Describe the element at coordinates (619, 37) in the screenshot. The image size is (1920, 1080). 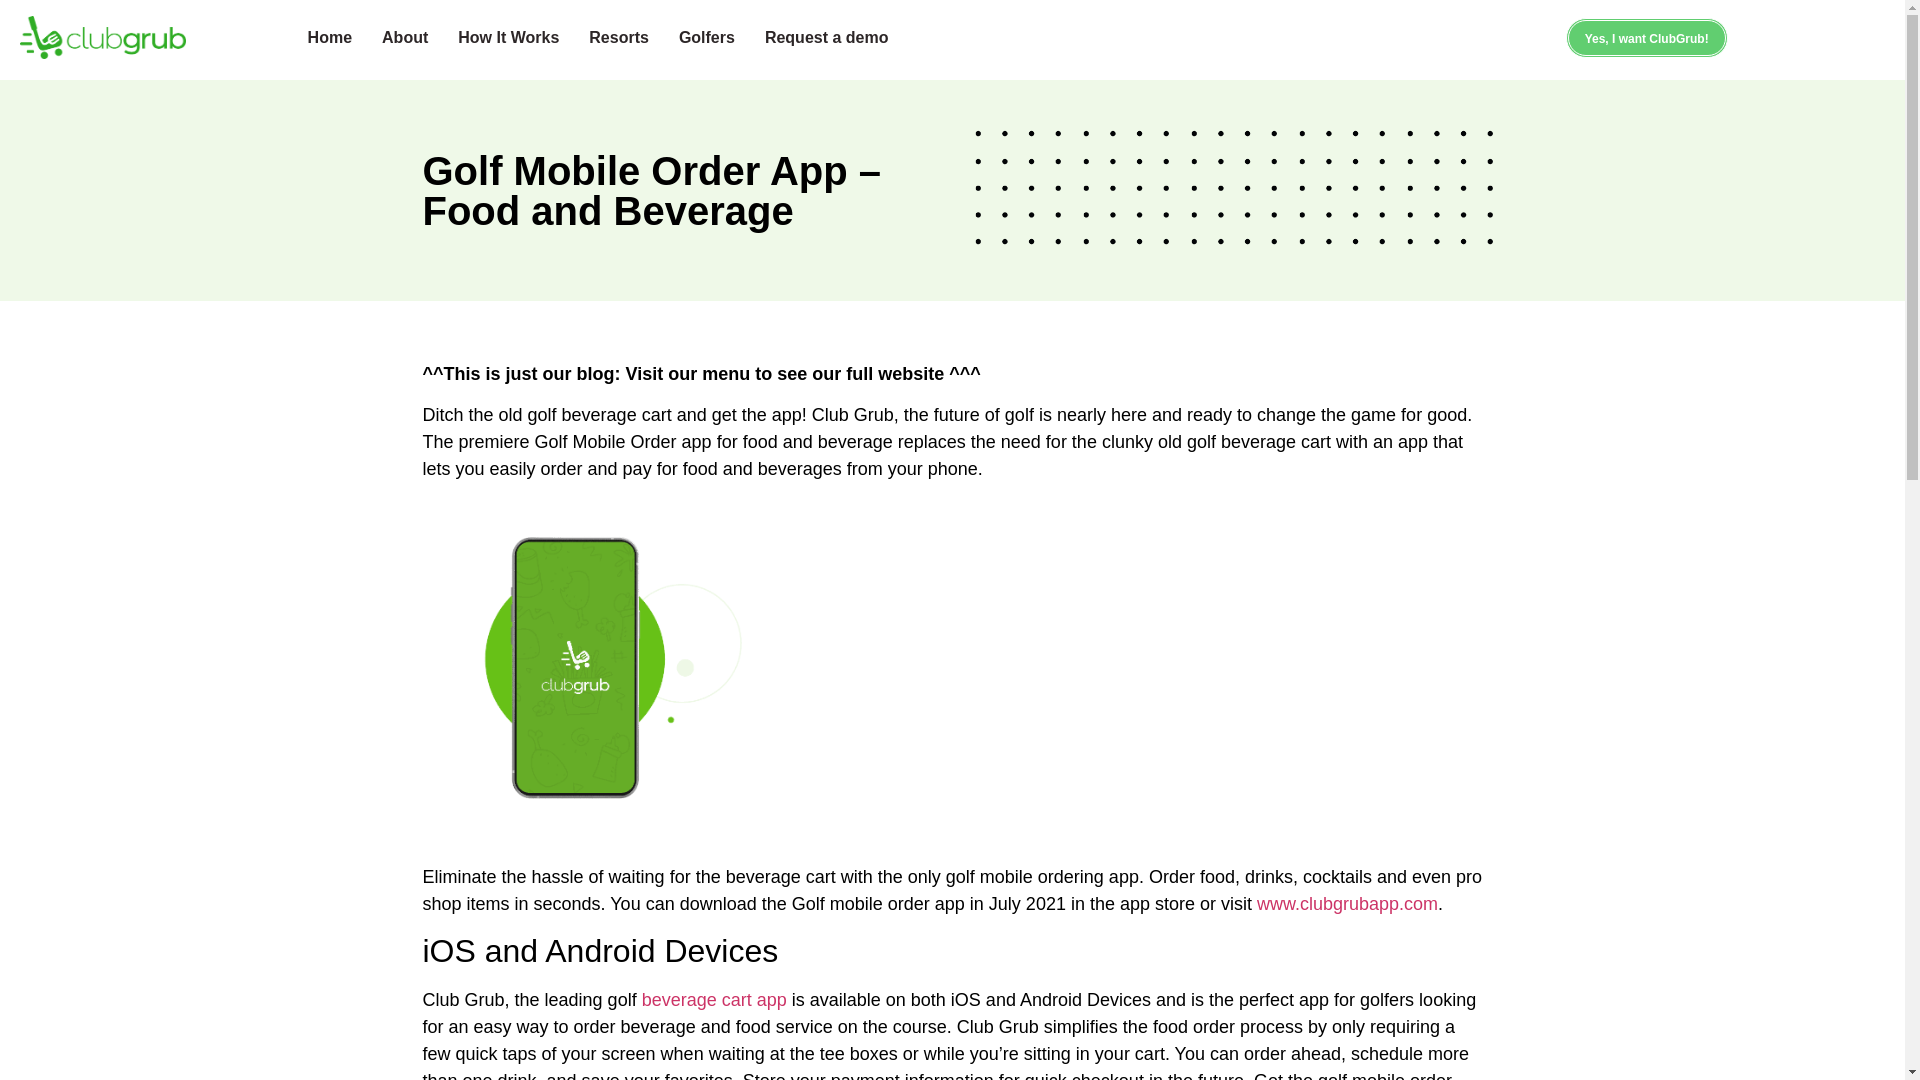
I see `Resorts` at that location.